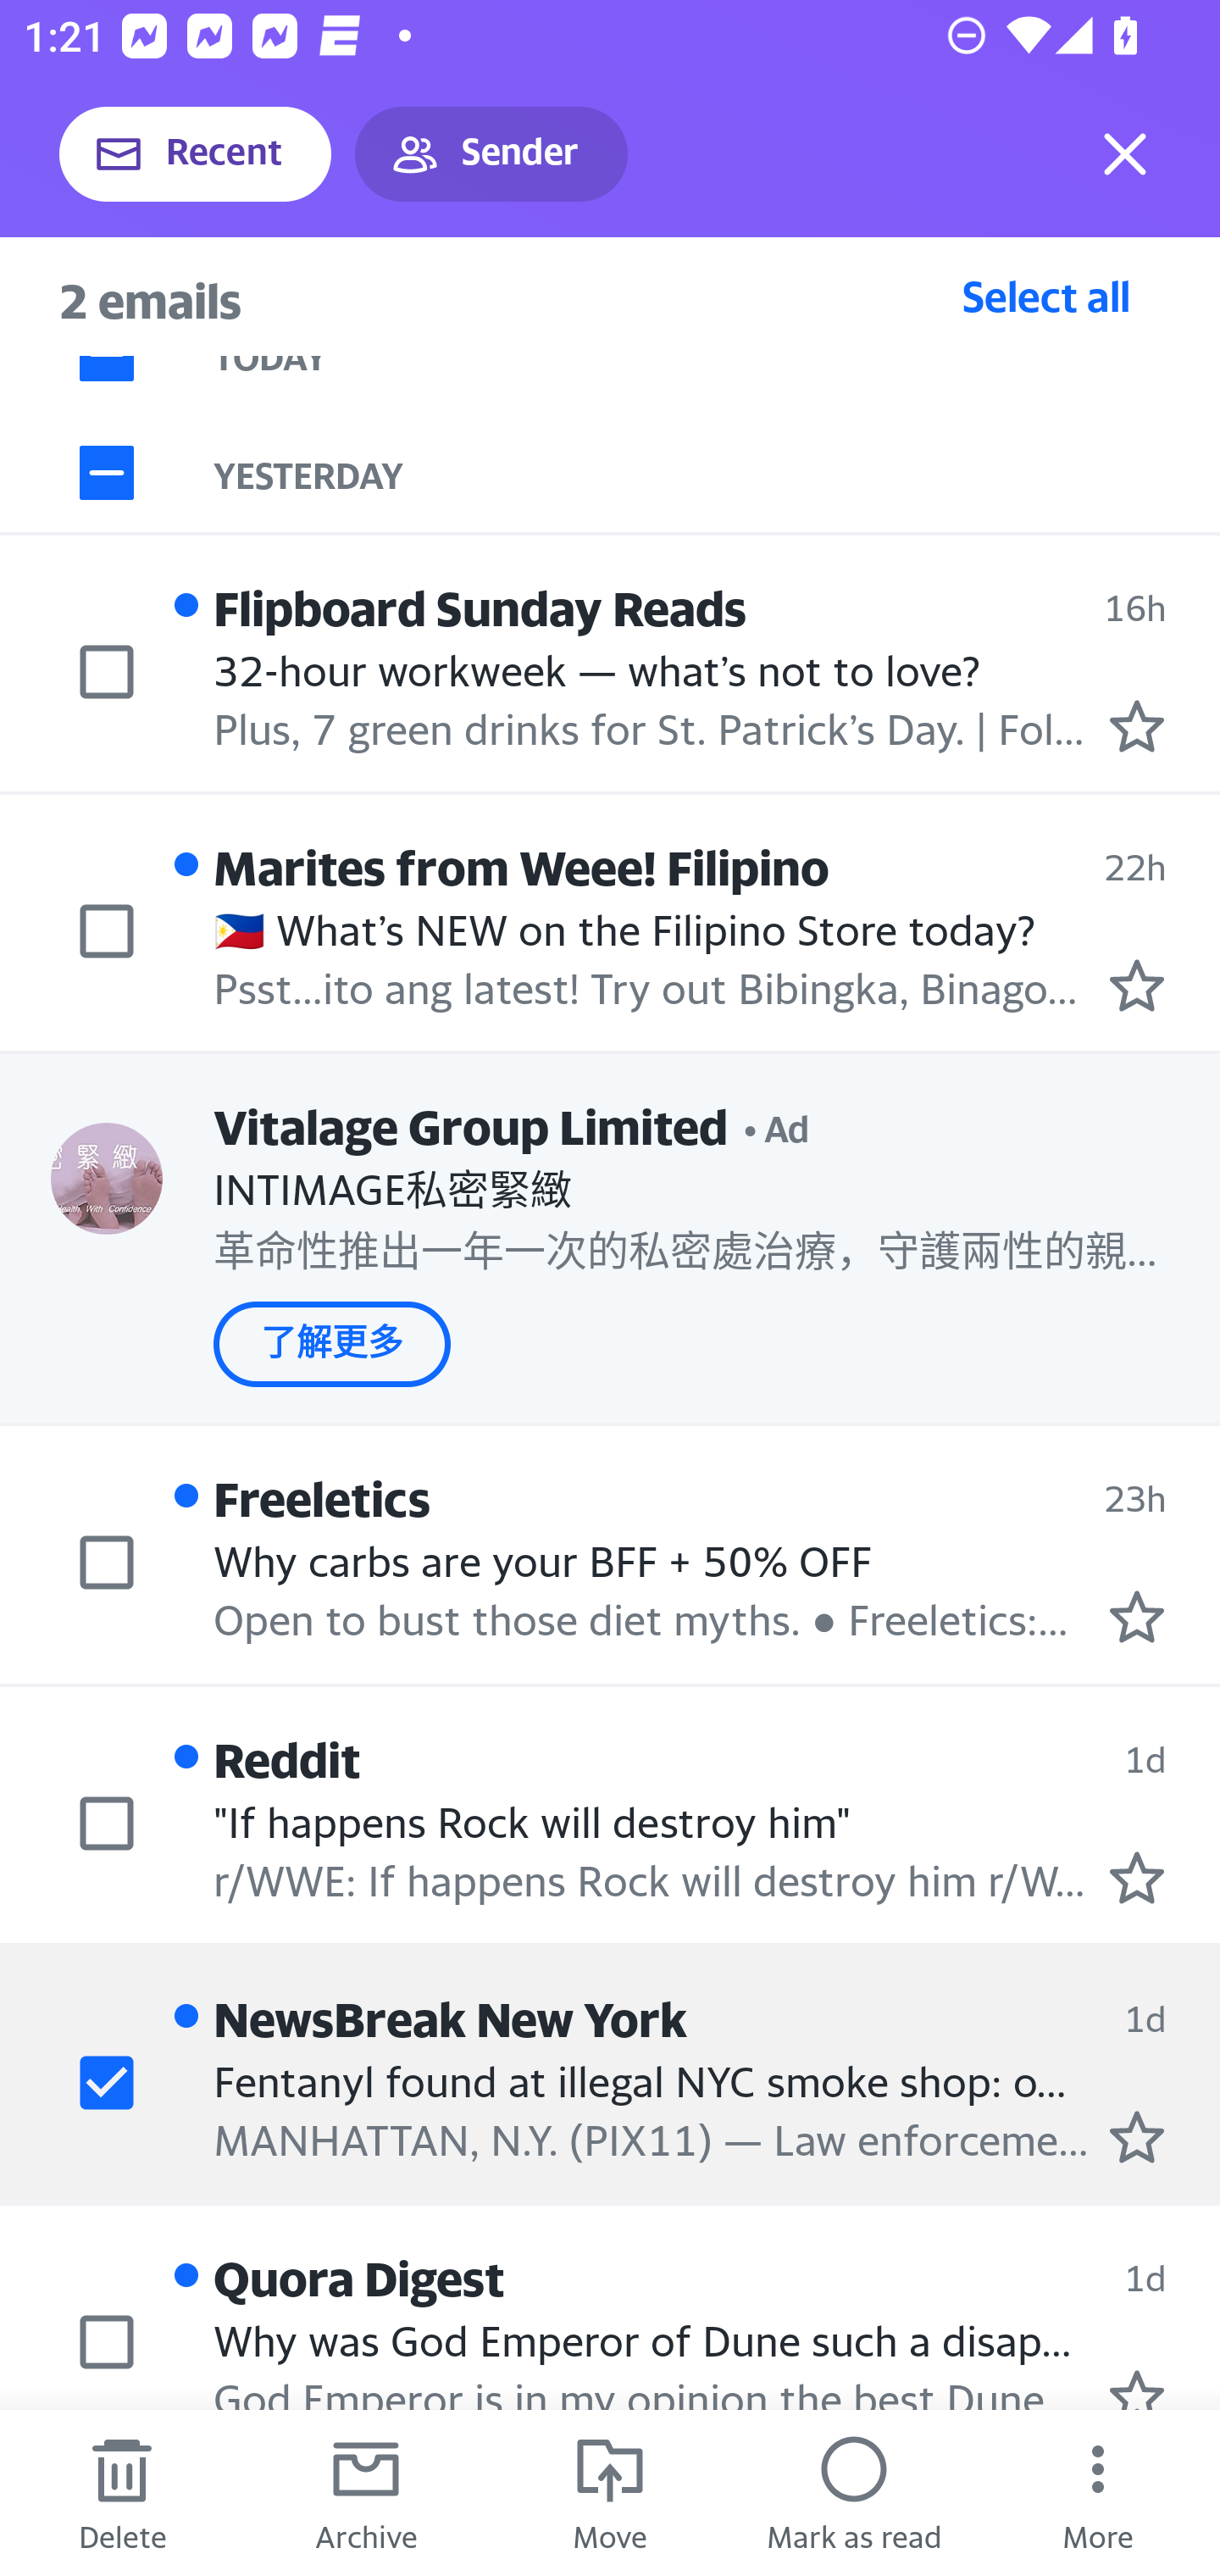 The height and width of the screenshot is (2576, 1220). What do you see at coordinates (1137, 2389) in the screenshot?
I see `Mark as starred.` at bounding box center [1137, 2389].